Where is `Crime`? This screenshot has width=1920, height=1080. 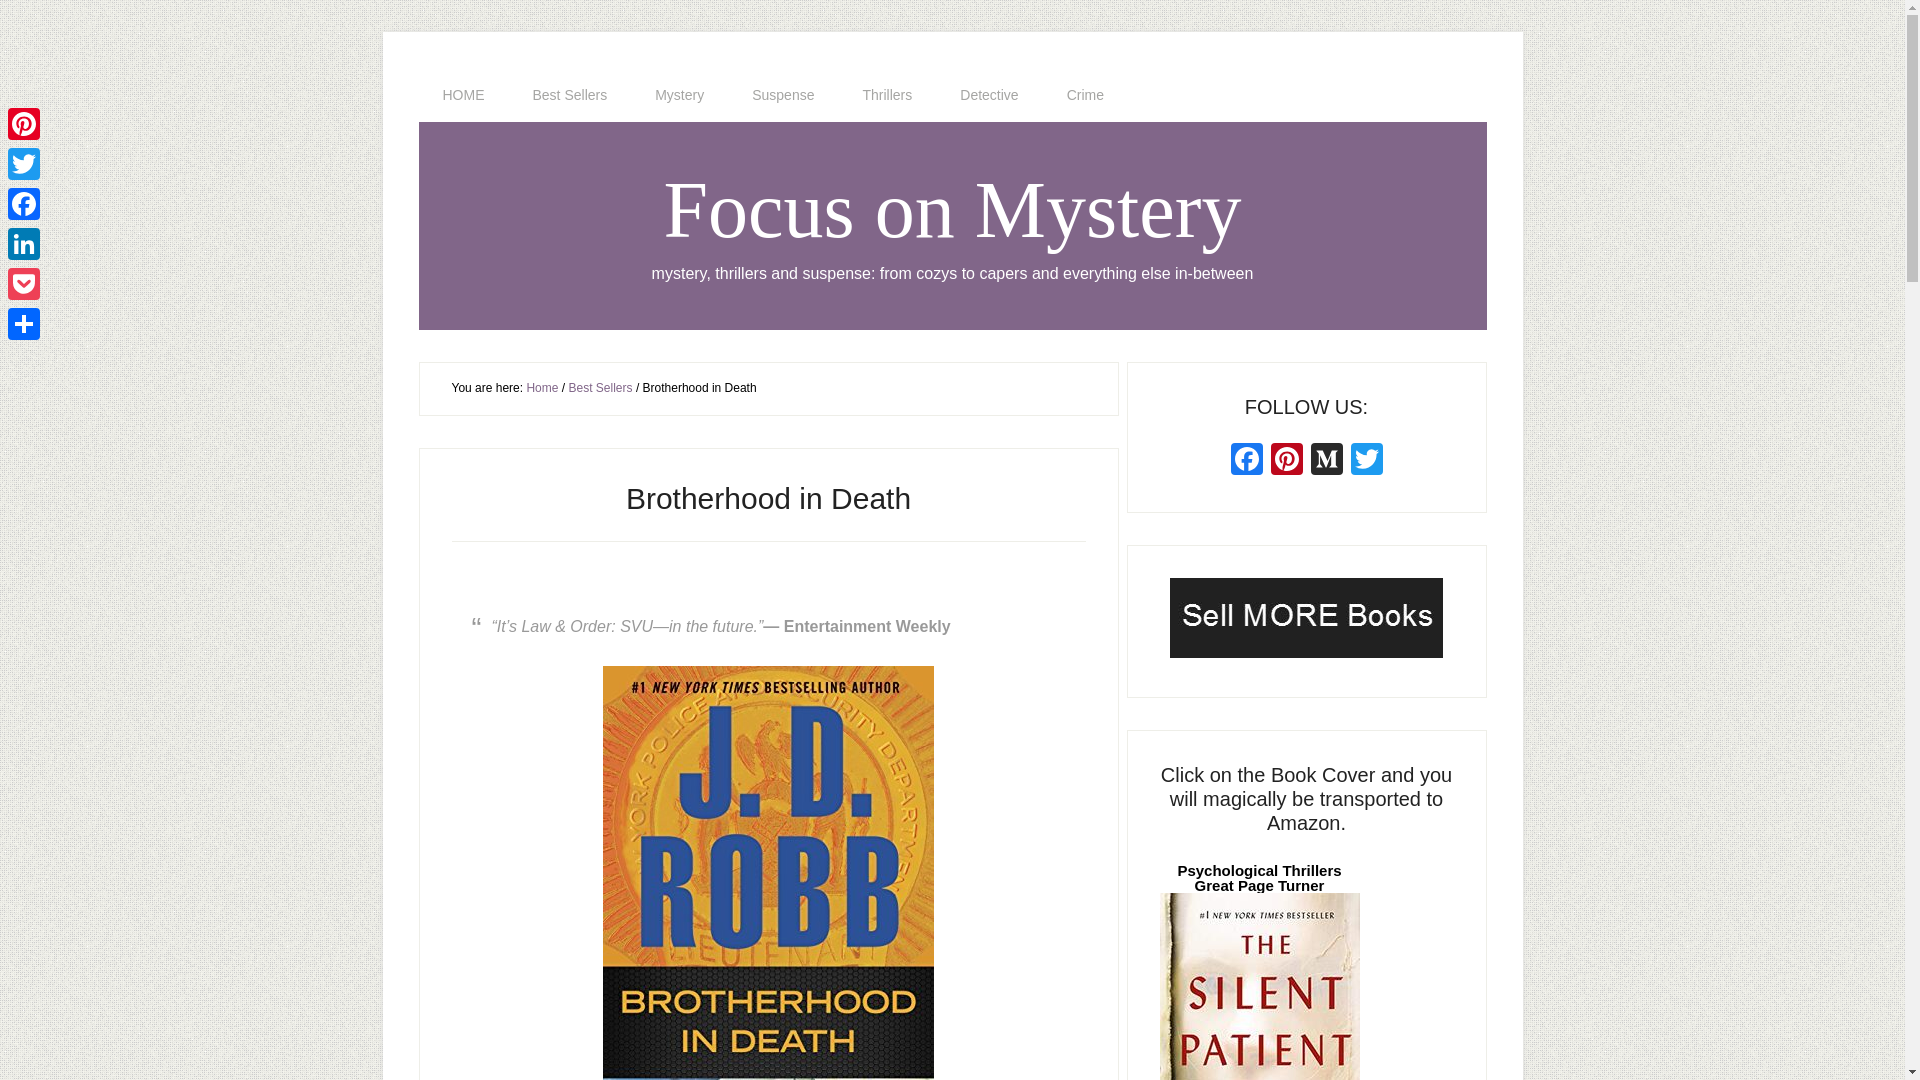
Crime is located at coordinates (1085, 95).